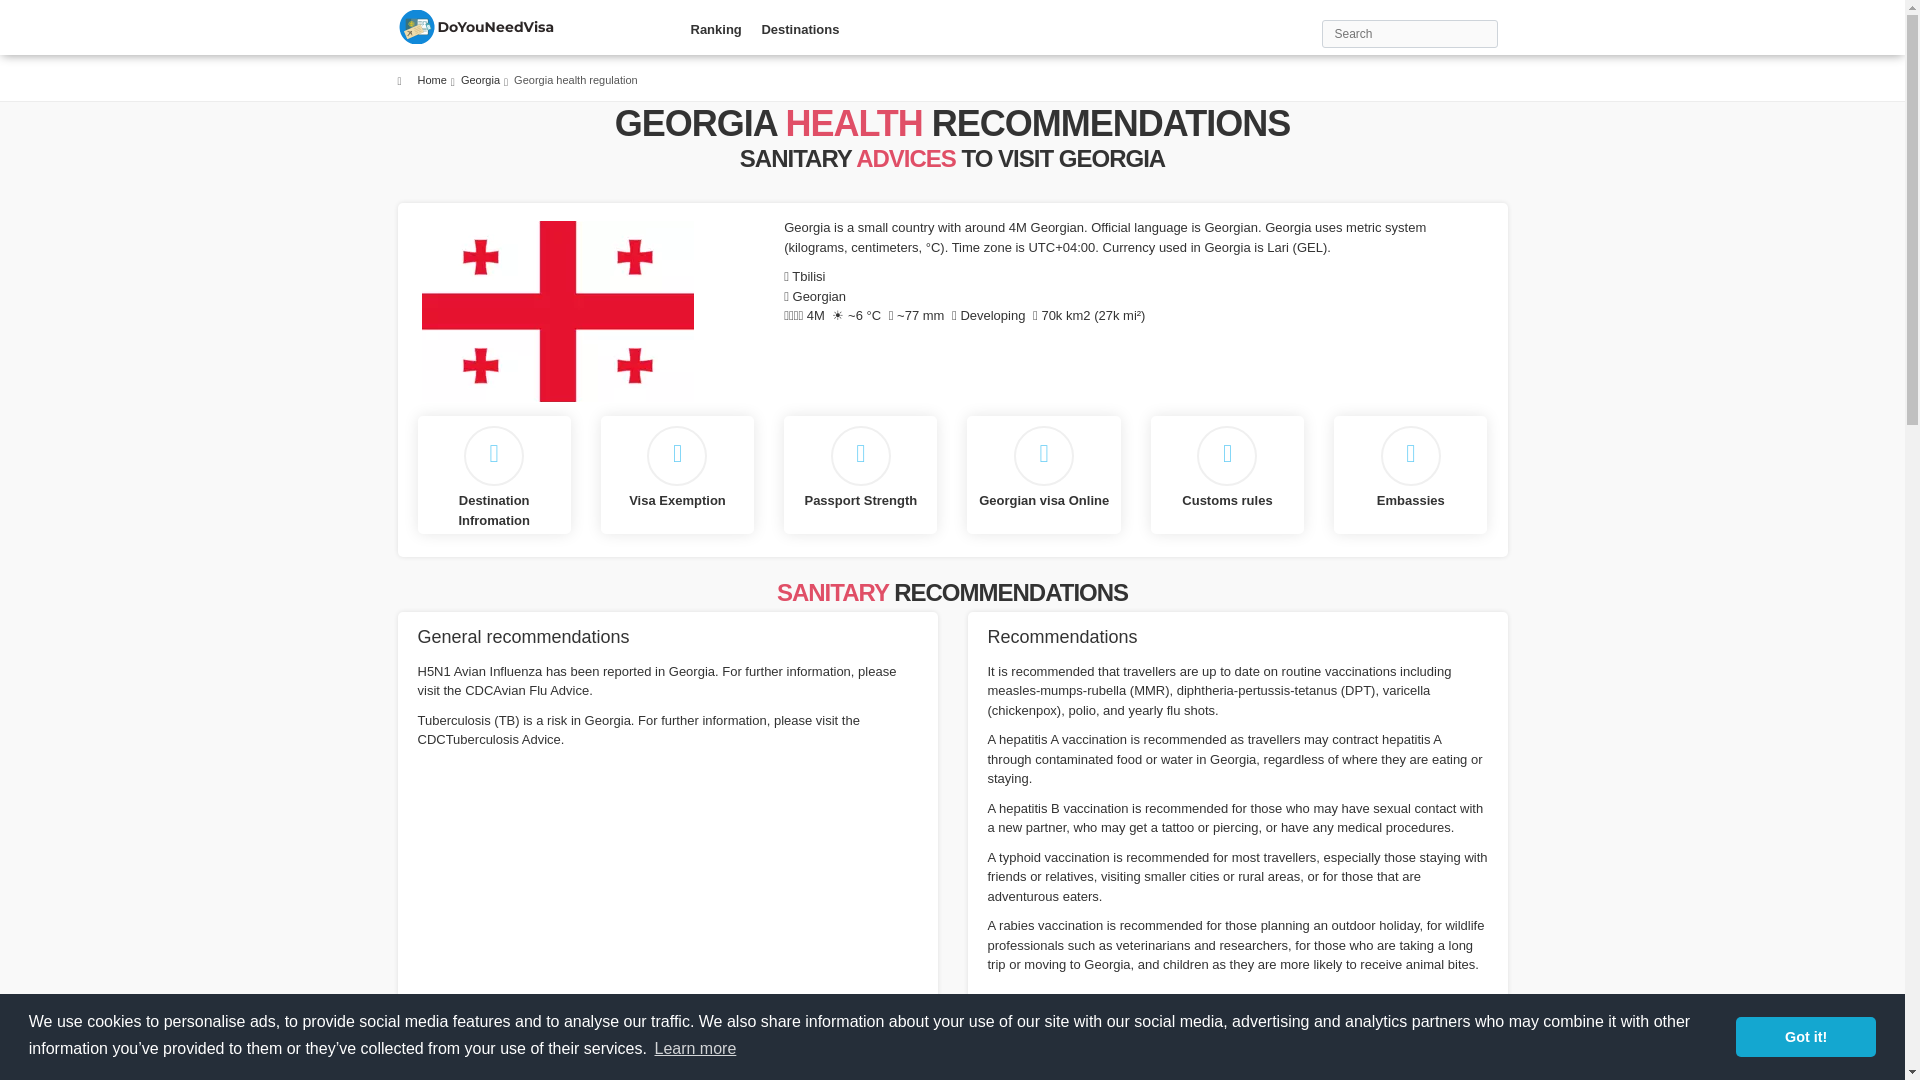 This screenshot has height=1080, width=1920. I want to click on City tours travel template, so click(478, 26).